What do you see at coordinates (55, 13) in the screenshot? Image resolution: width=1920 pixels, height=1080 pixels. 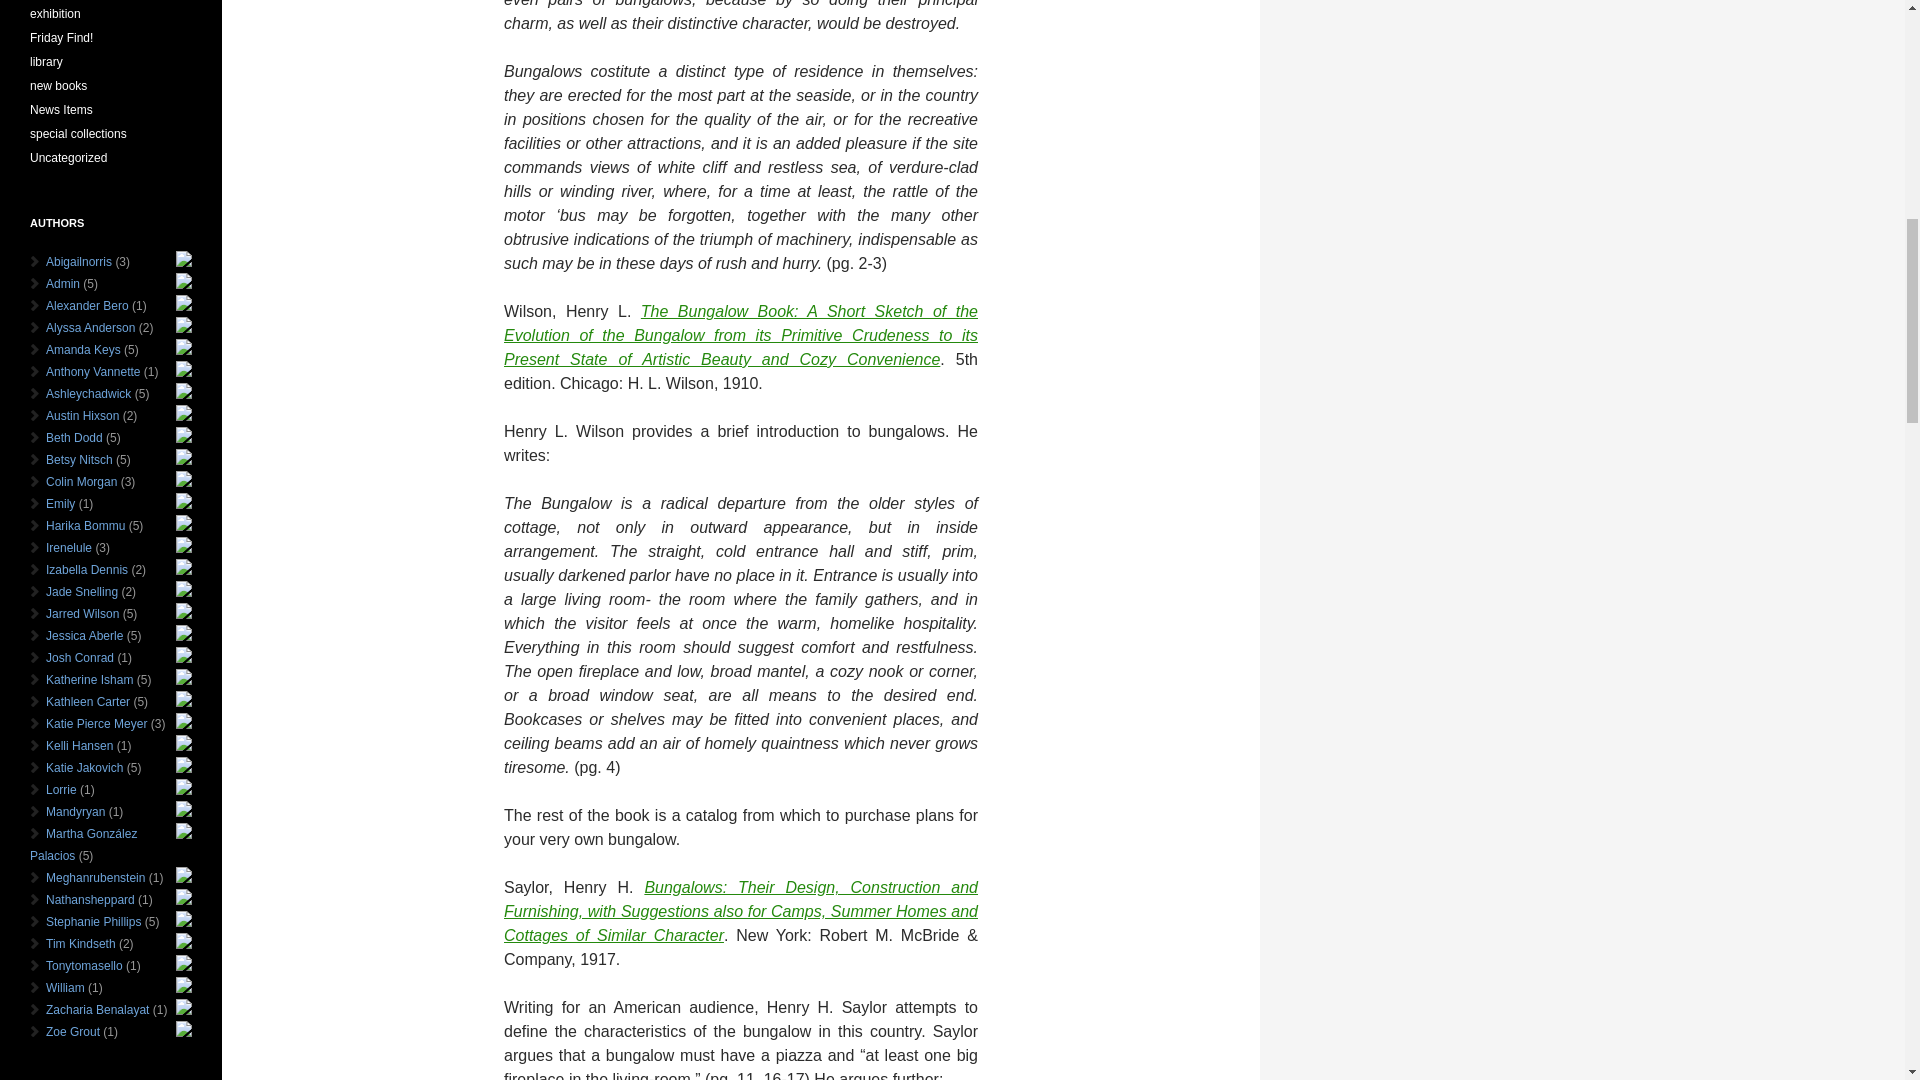 I see `exhibition` at bounding box center [55, 13].